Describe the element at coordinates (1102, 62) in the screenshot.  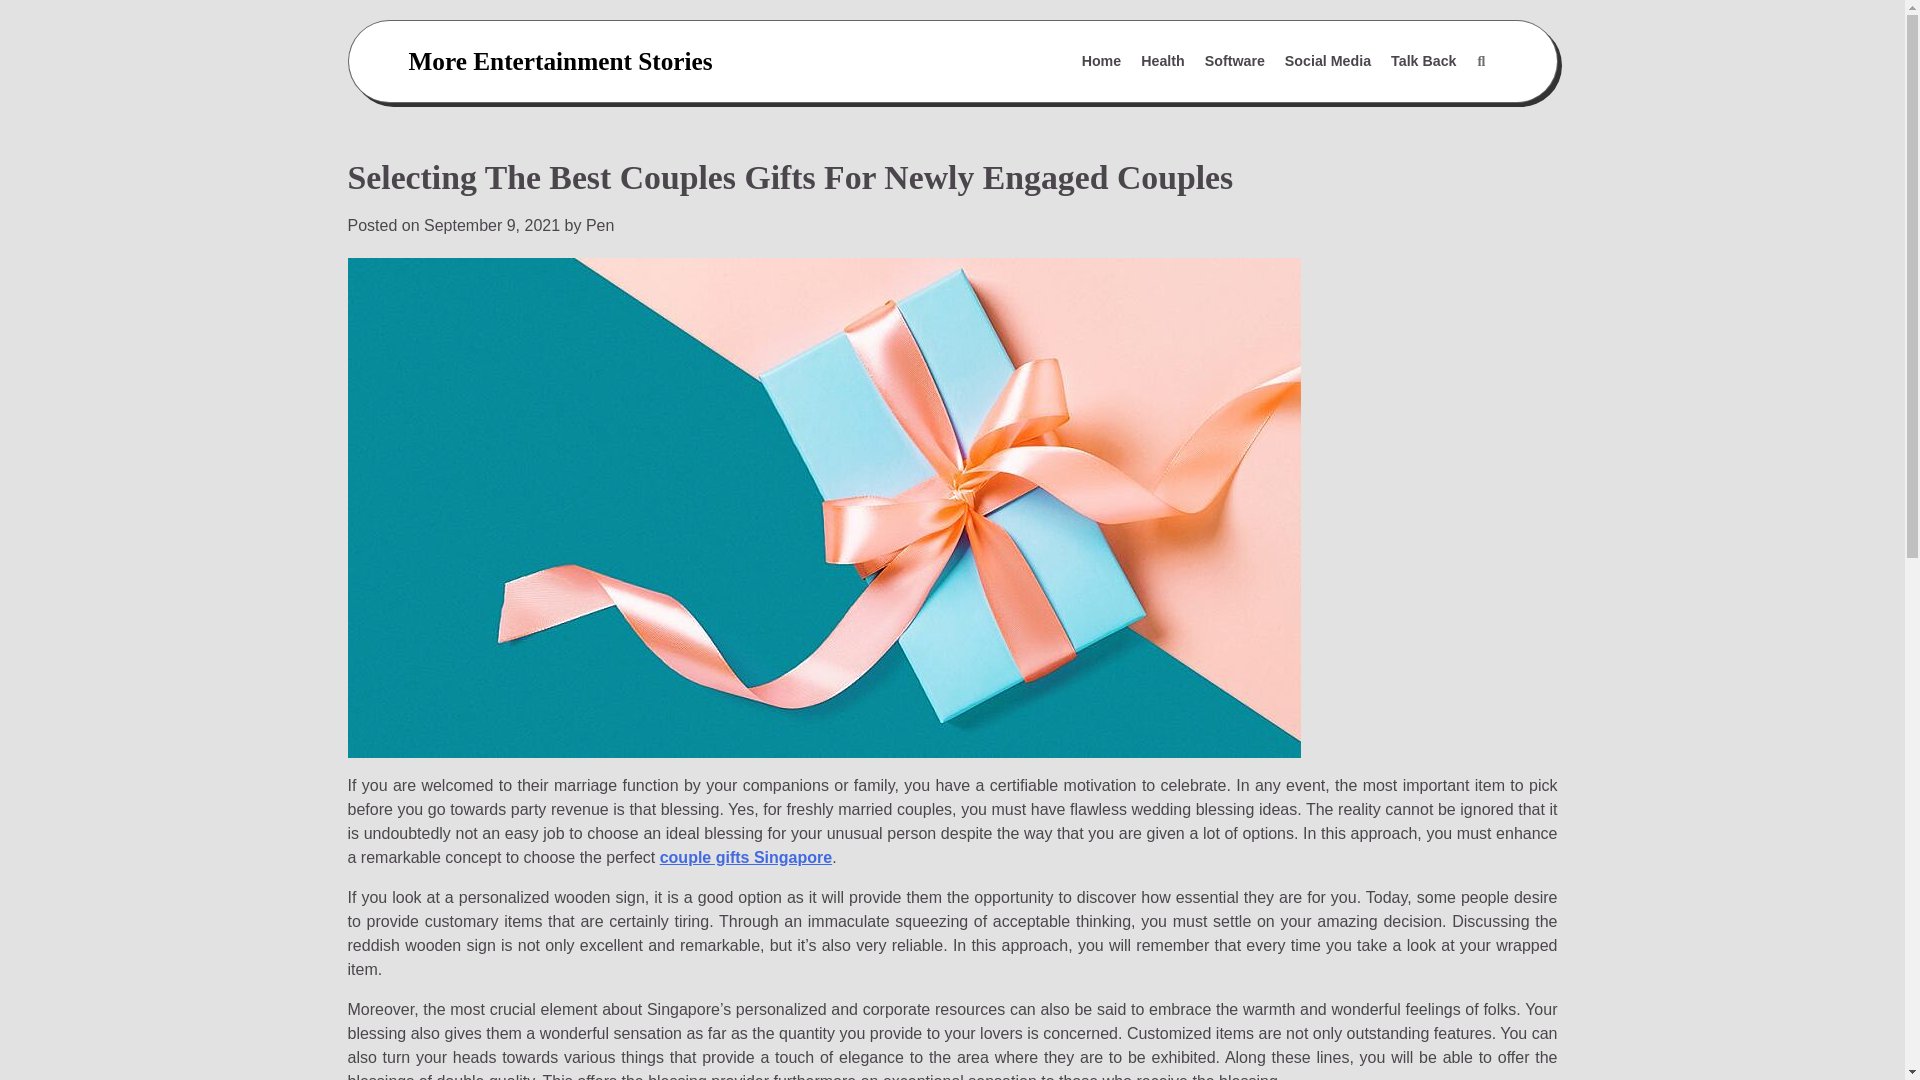
I see `Home` at that location.